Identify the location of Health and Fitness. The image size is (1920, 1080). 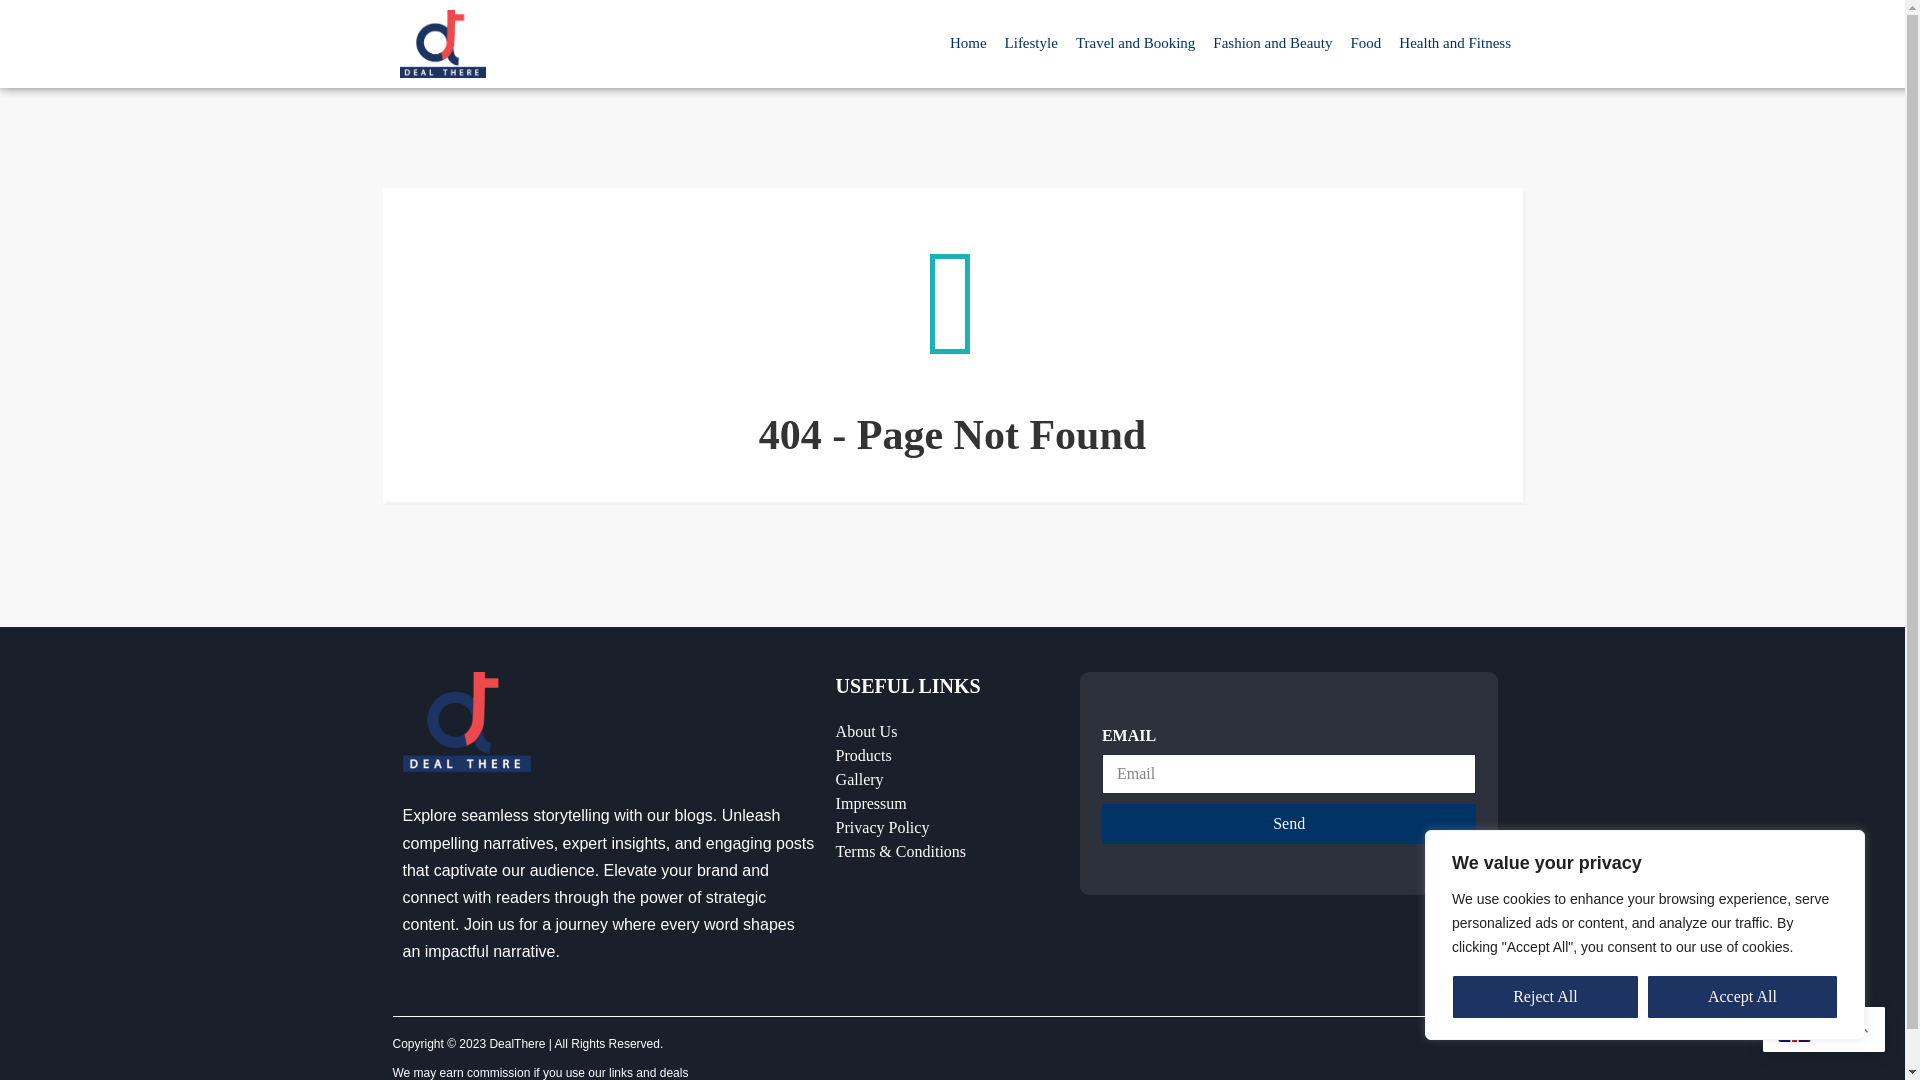
(1455, 35).